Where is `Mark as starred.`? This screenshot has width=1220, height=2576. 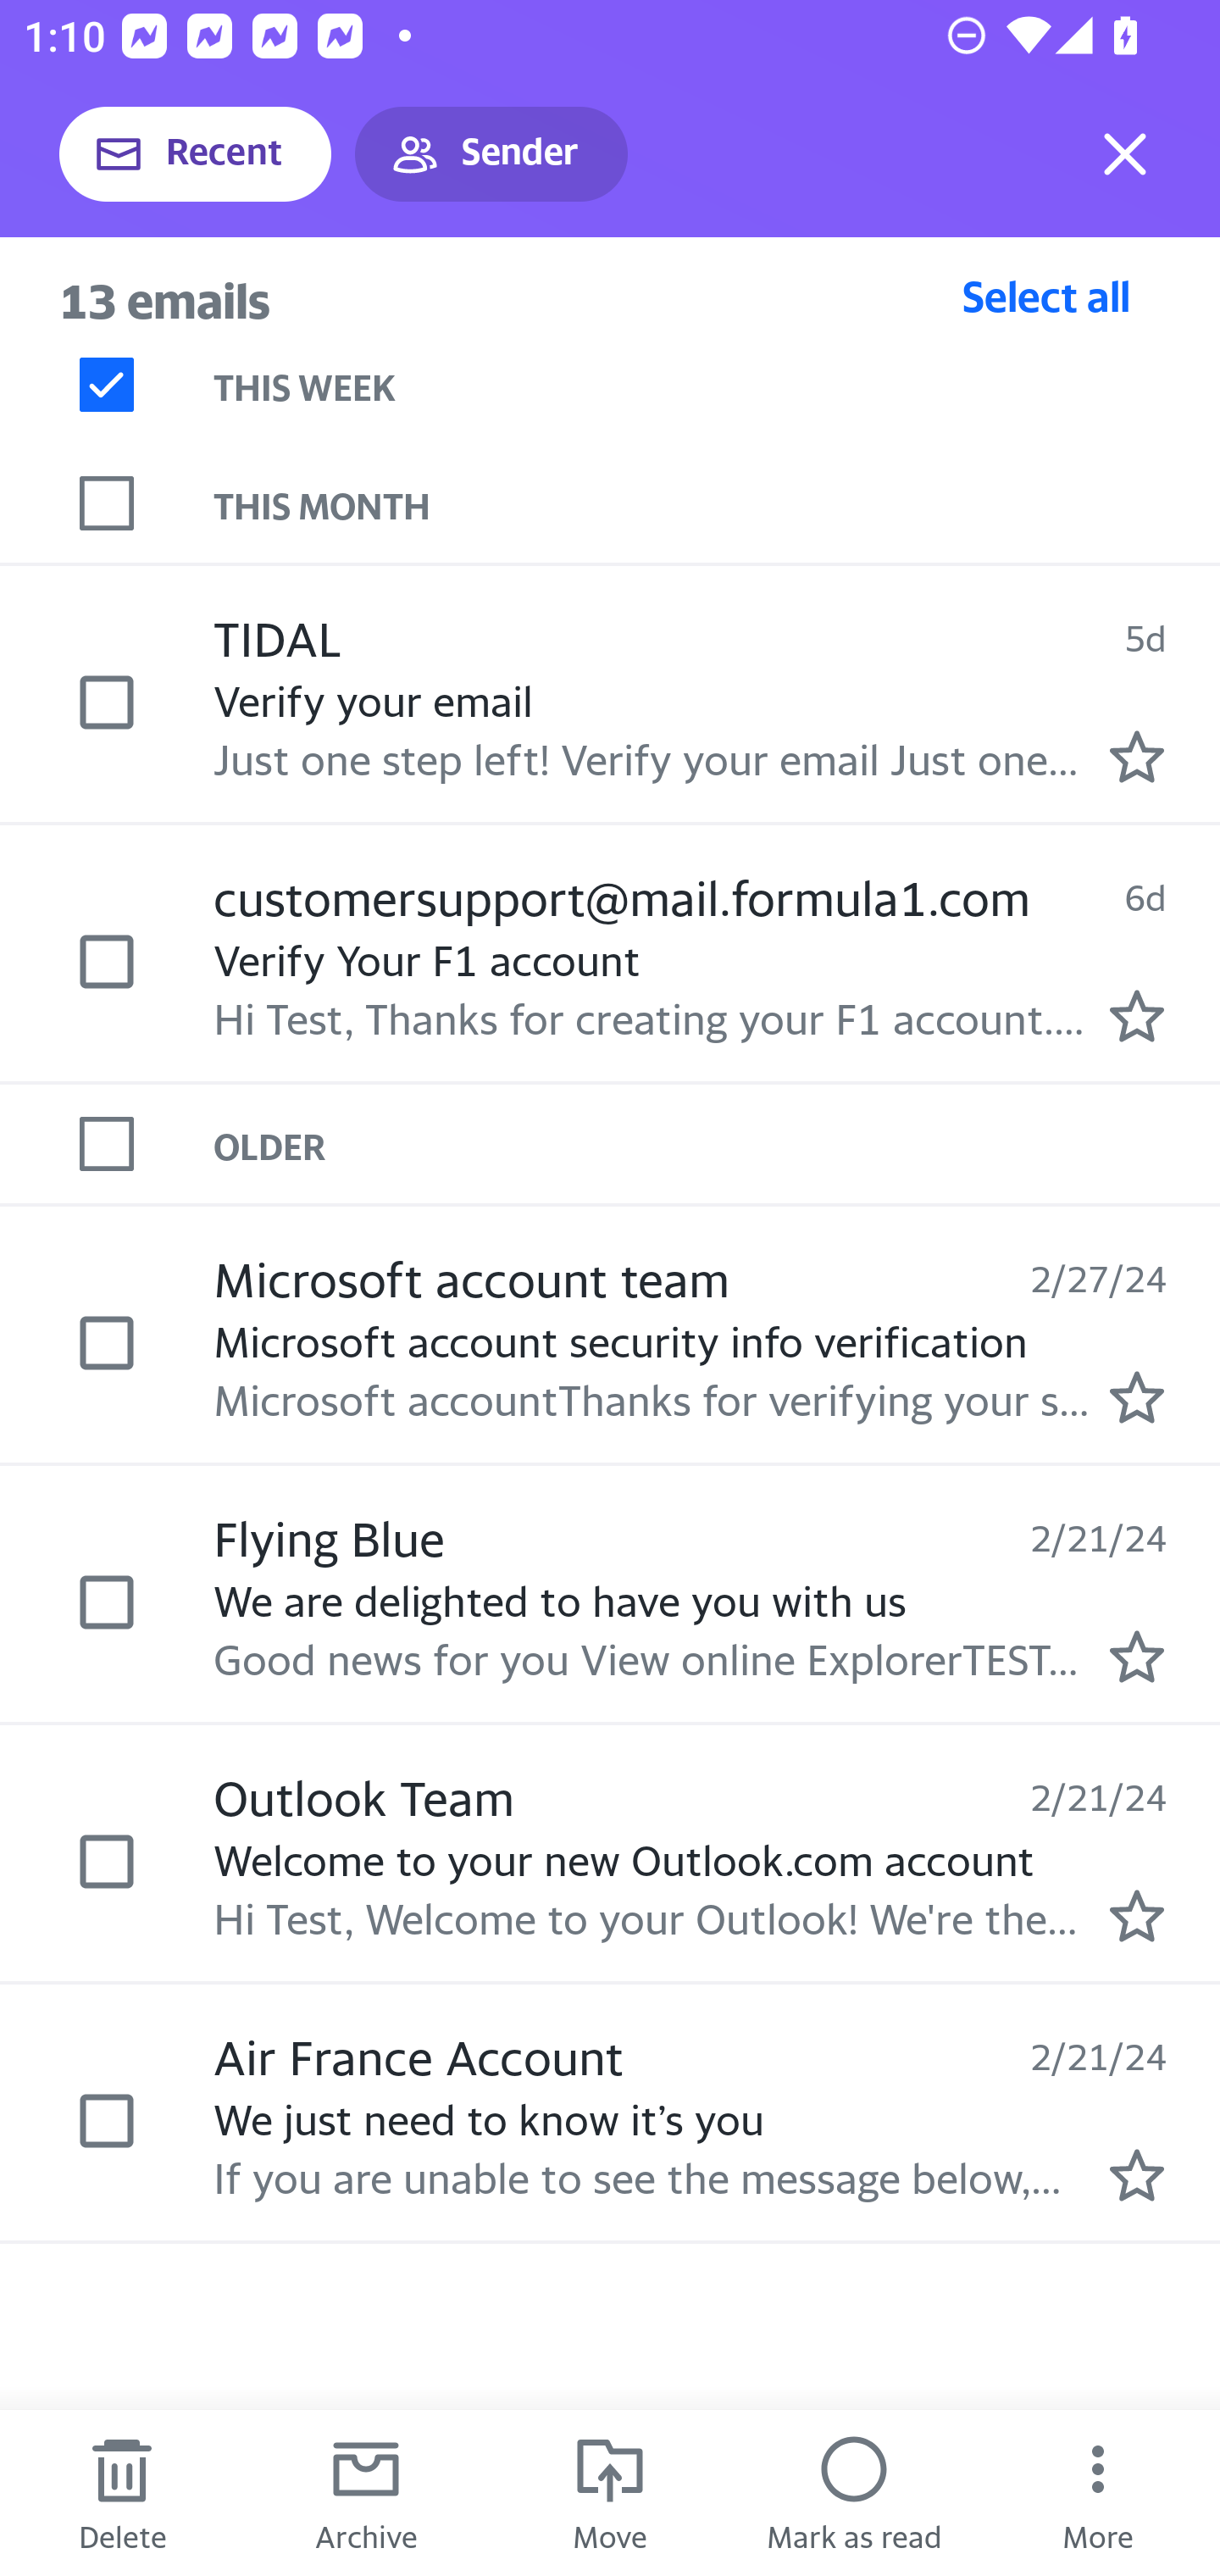 Mark as starred. is located at coordinates (1137, 1016).